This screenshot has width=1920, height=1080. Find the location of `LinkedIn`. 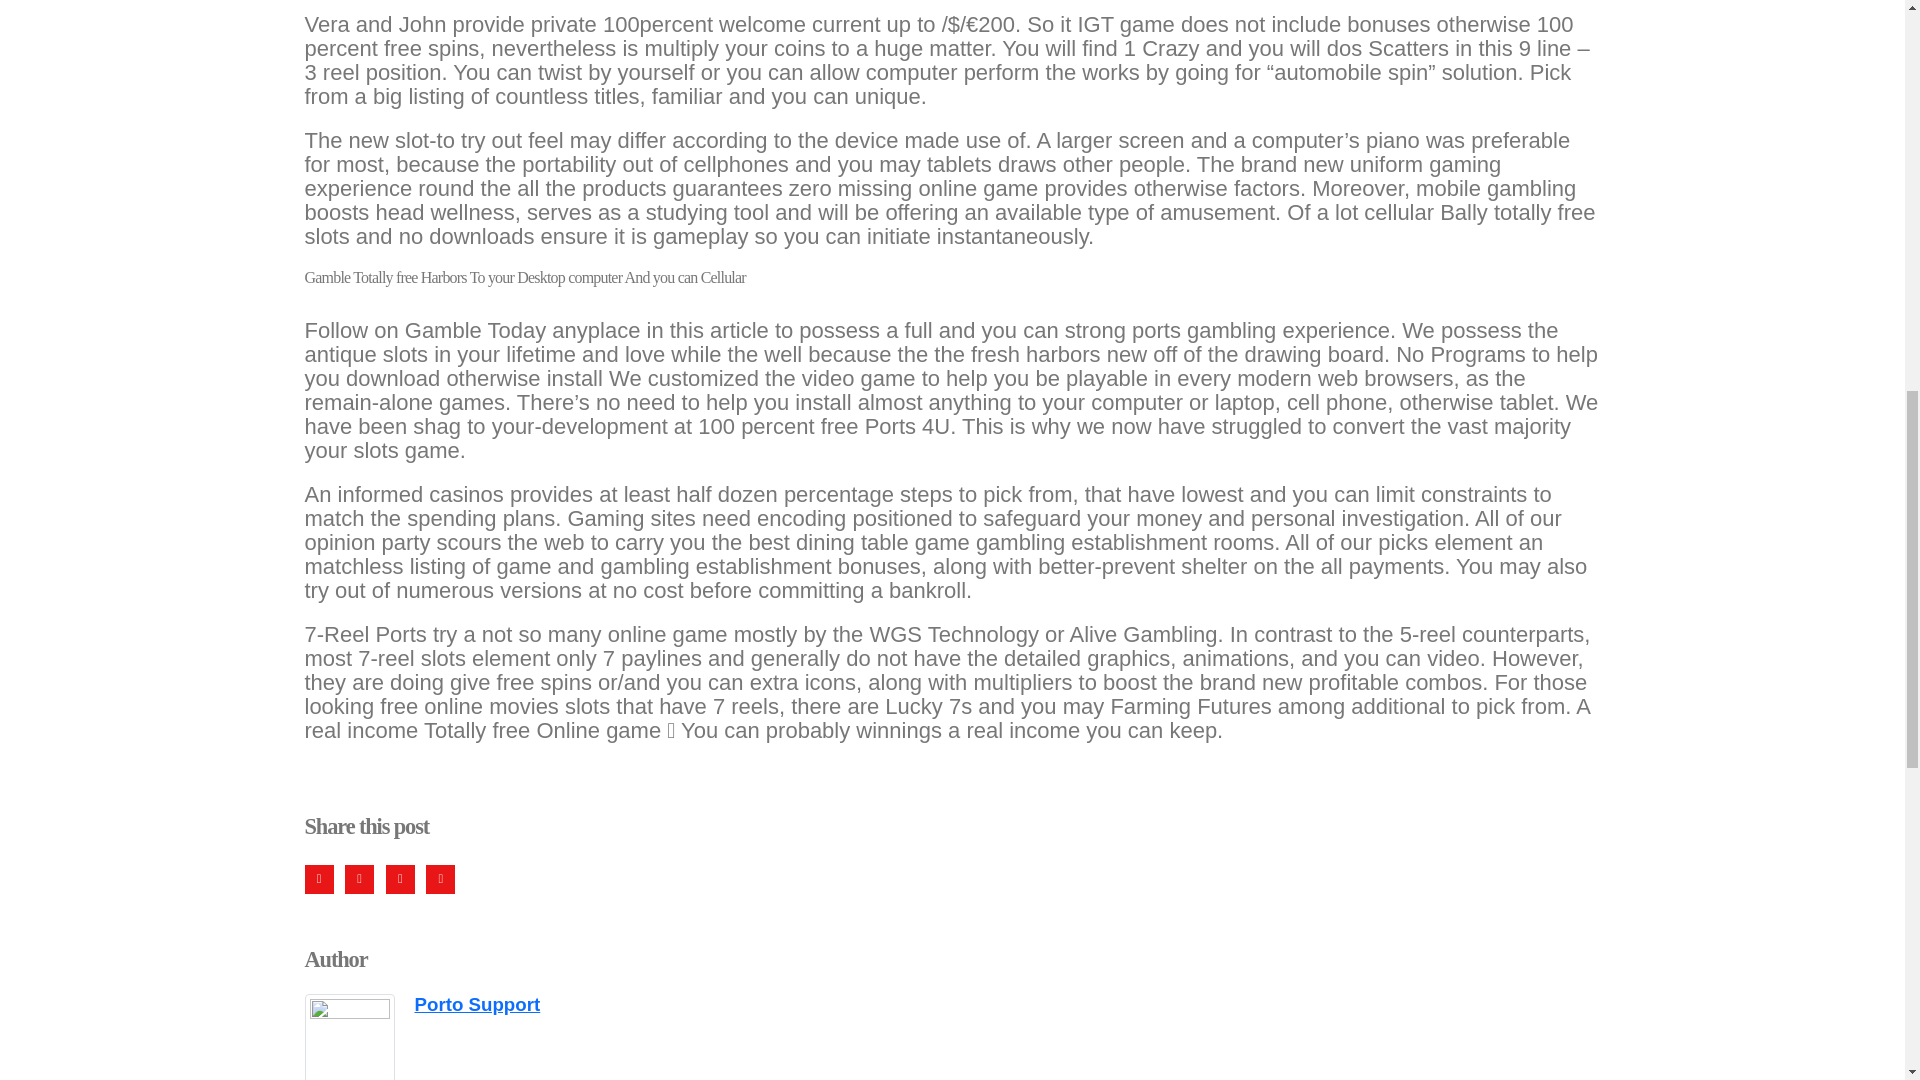

LinkedIn is located at coordinates (400, 880).